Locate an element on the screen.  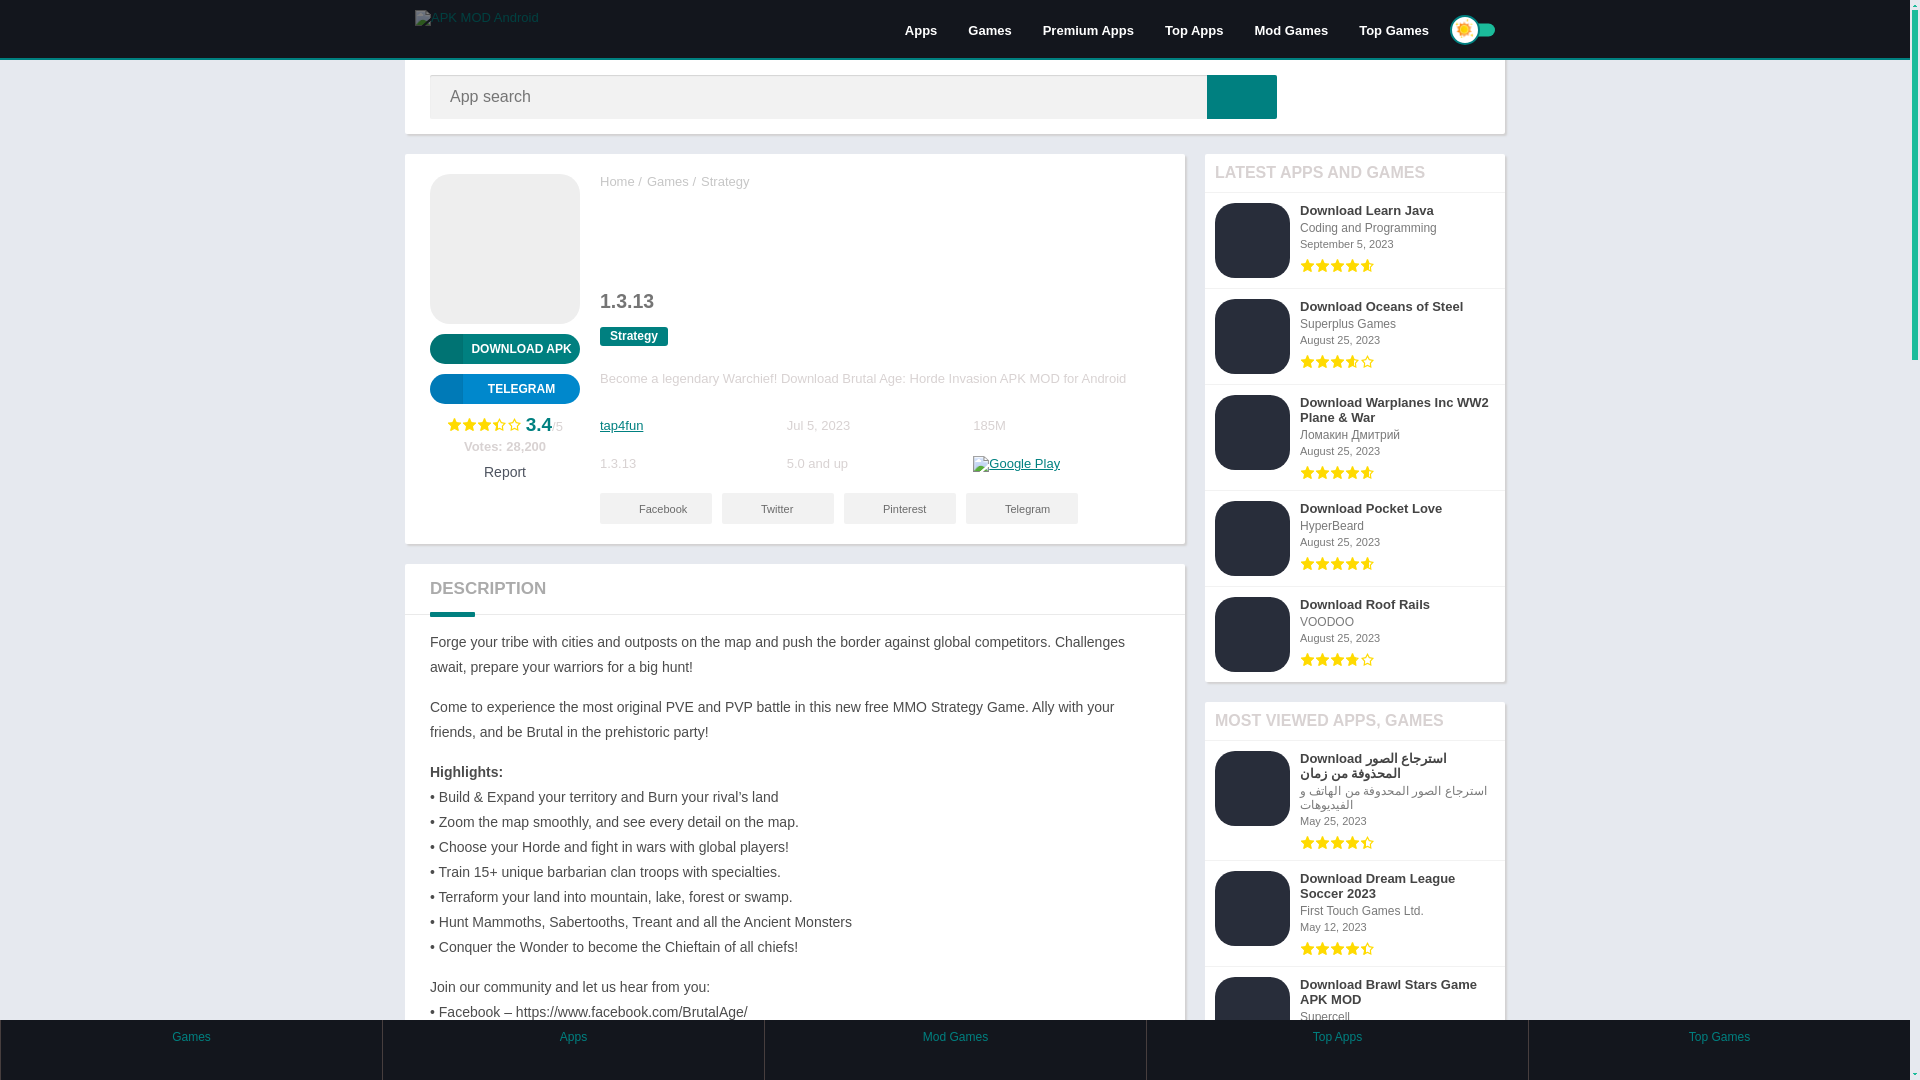
Strategy is located at coordinates (724, 181).